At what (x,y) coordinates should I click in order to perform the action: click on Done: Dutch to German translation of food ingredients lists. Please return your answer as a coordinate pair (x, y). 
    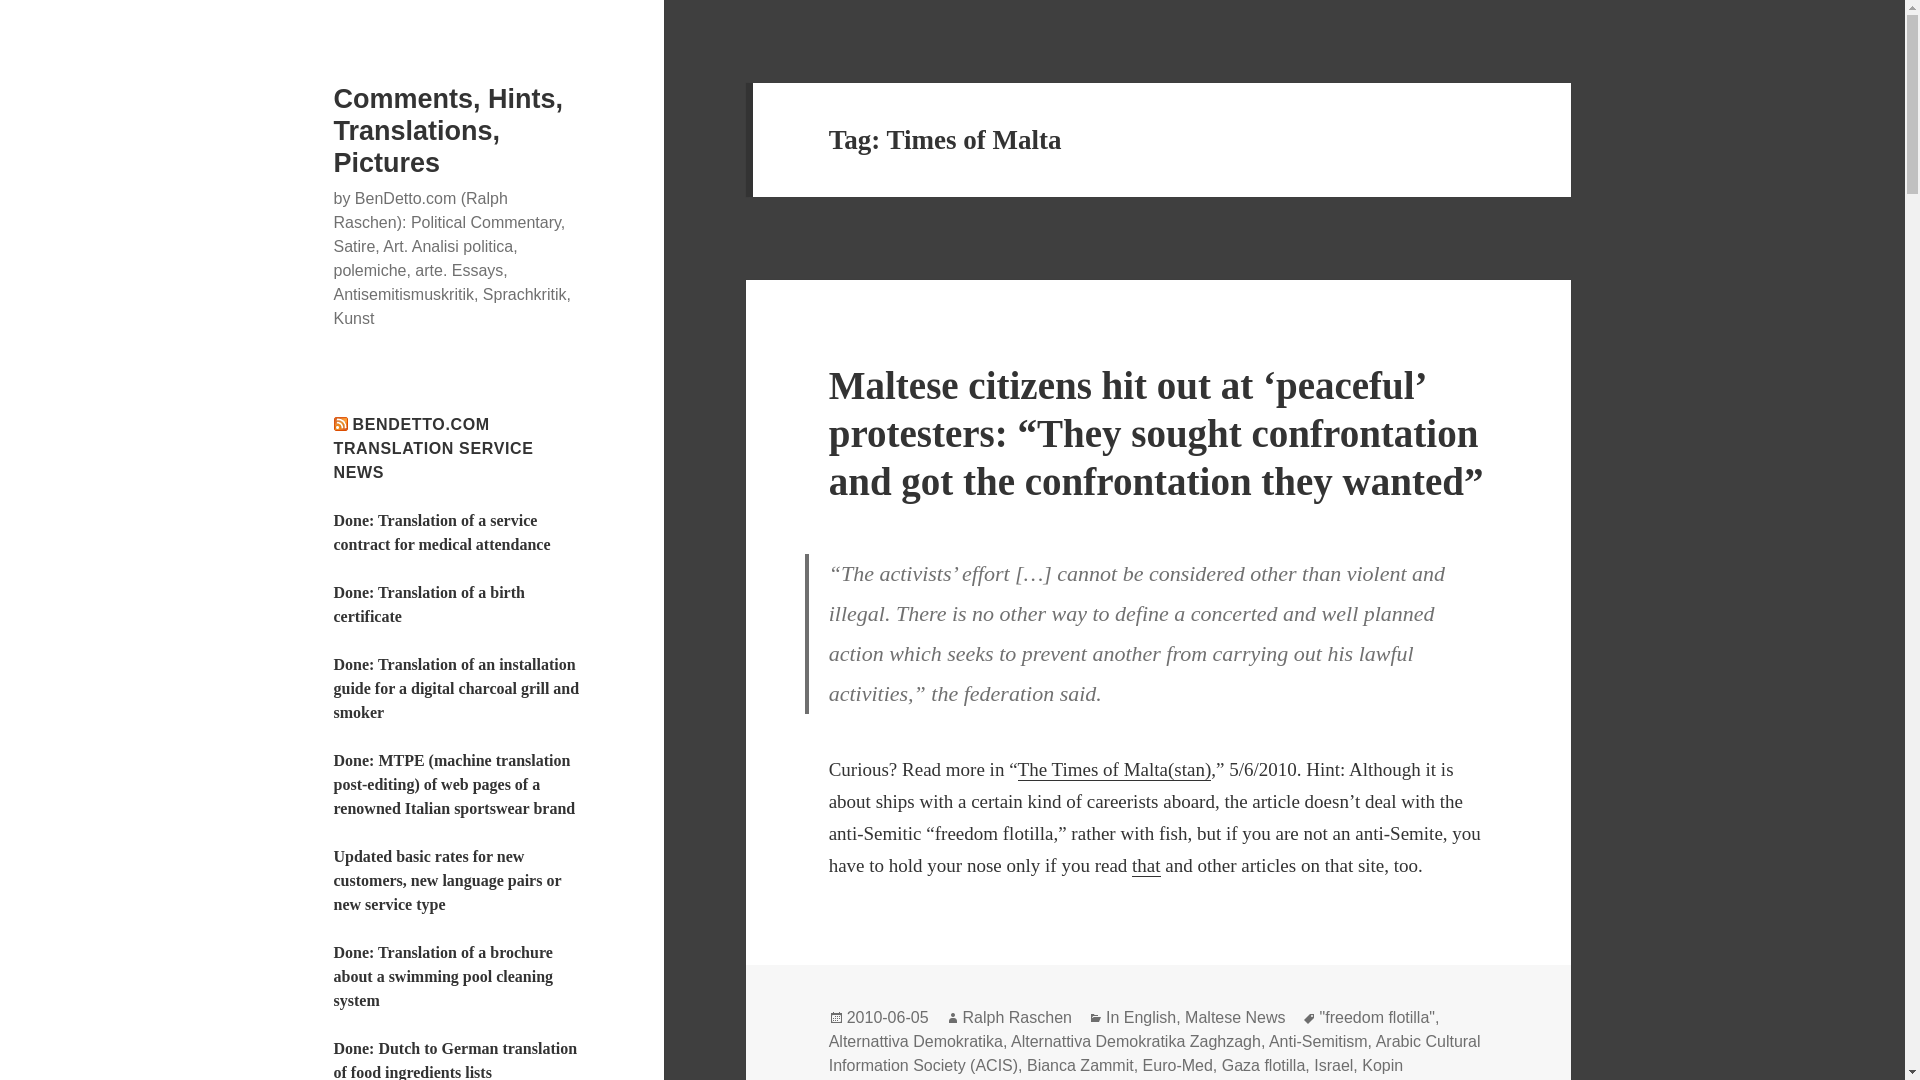
    Looking at the image, I should click on (456, 1060).